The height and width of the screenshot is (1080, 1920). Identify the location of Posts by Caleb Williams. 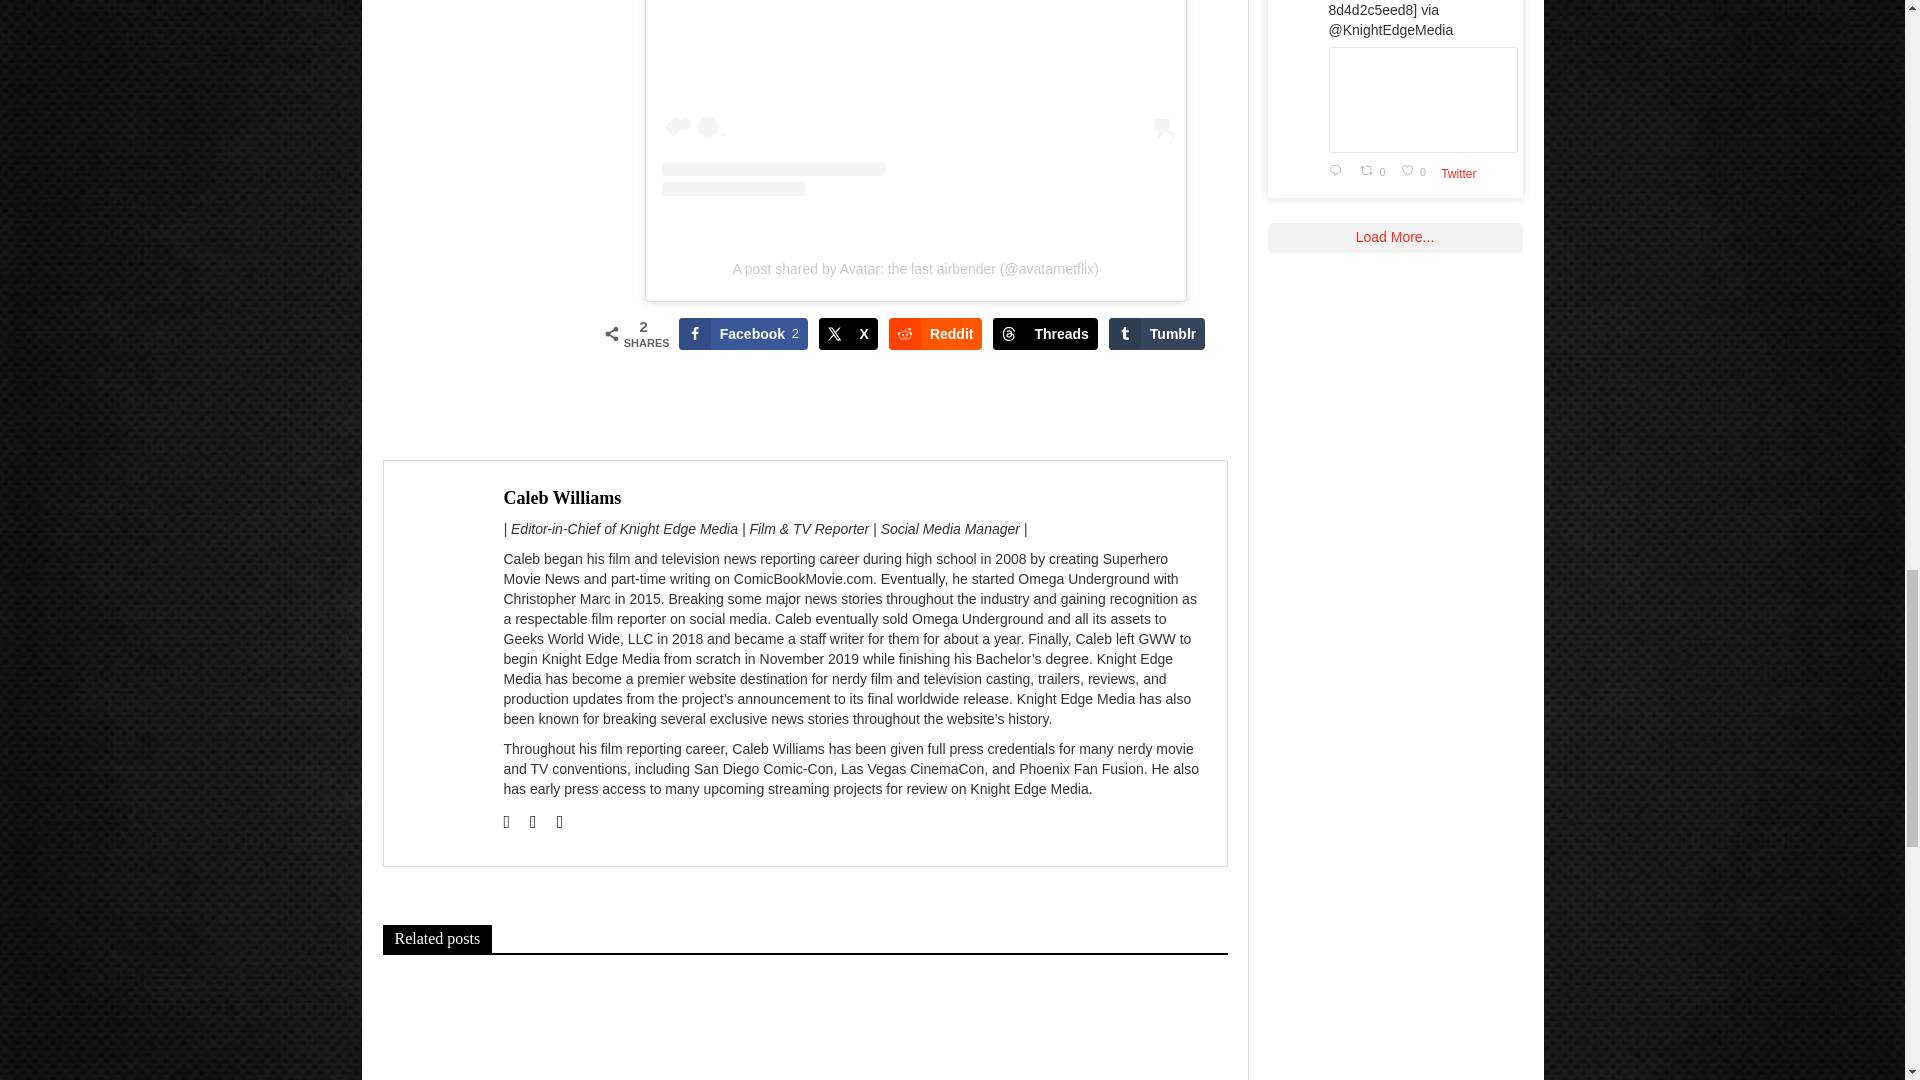
(562, 498).